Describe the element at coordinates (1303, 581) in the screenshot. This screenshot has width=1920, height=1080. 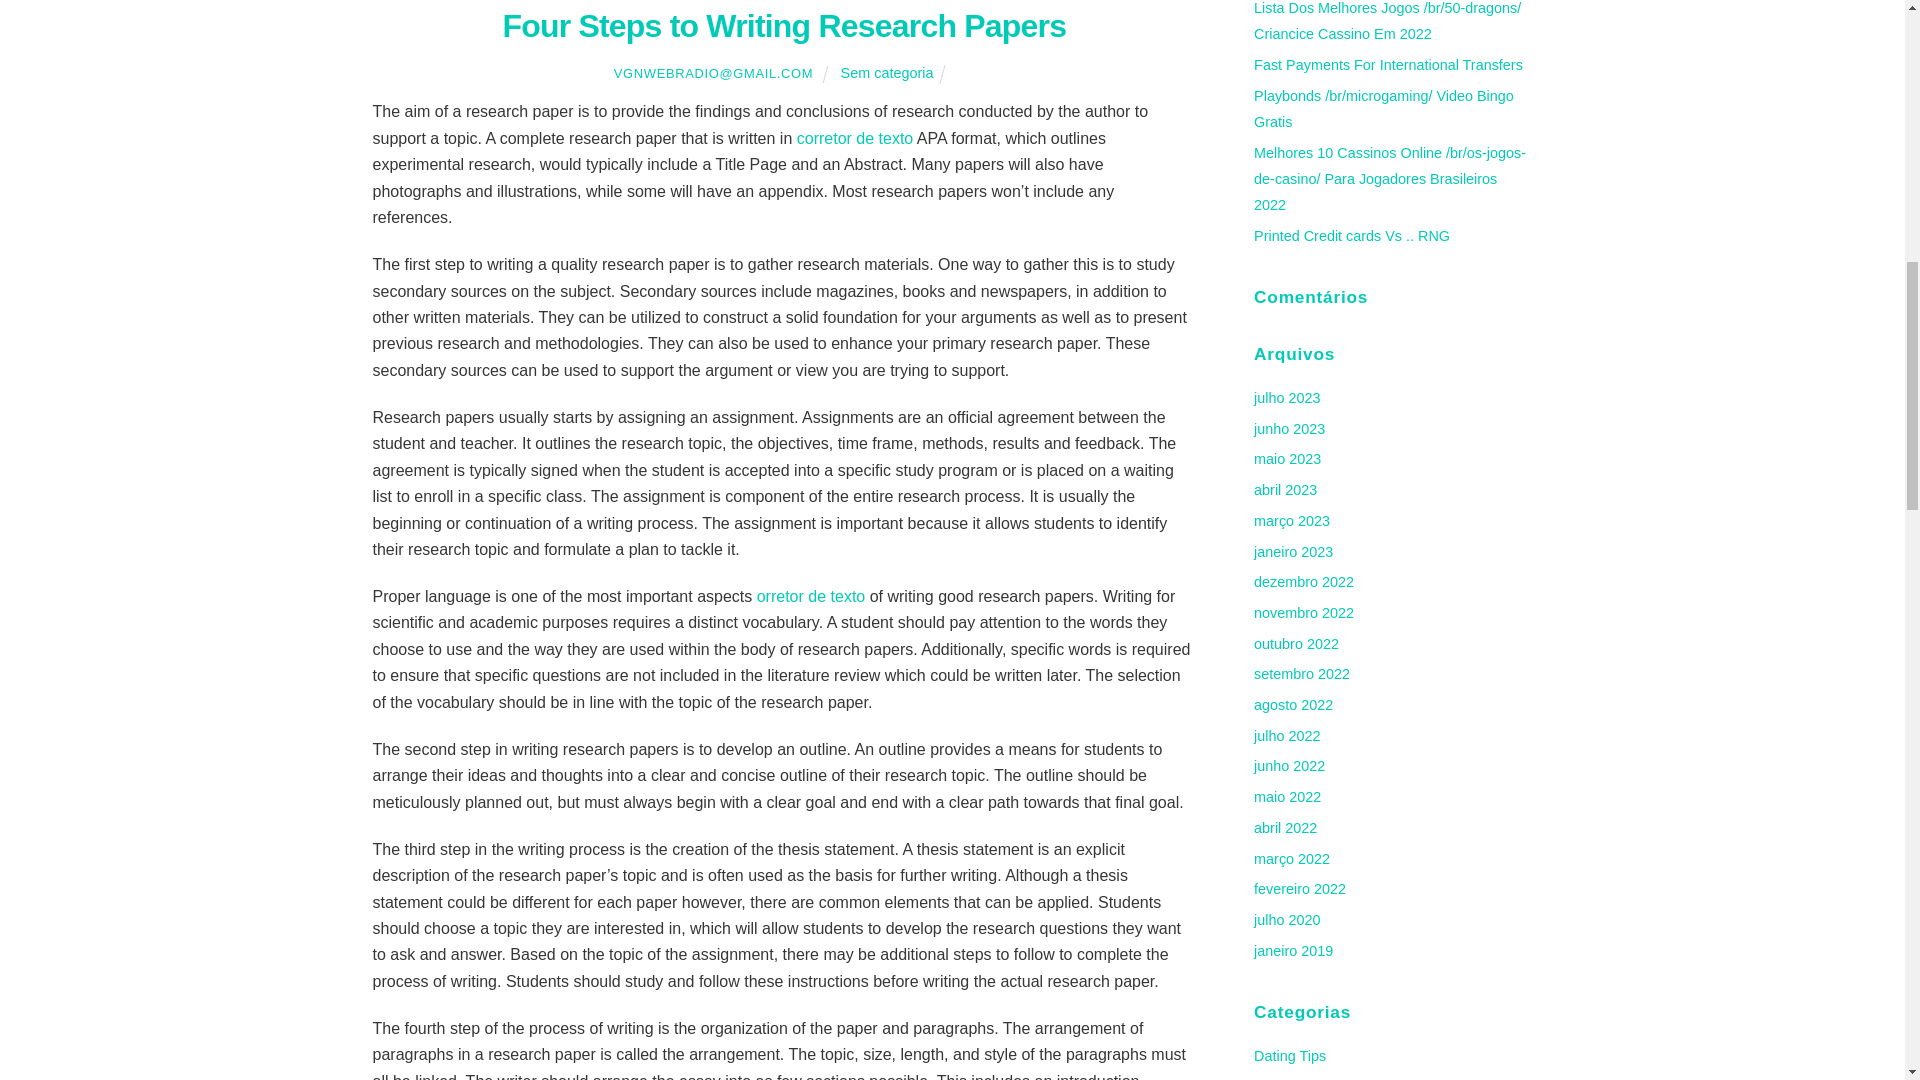
I see `dezembro 2022` at that location.